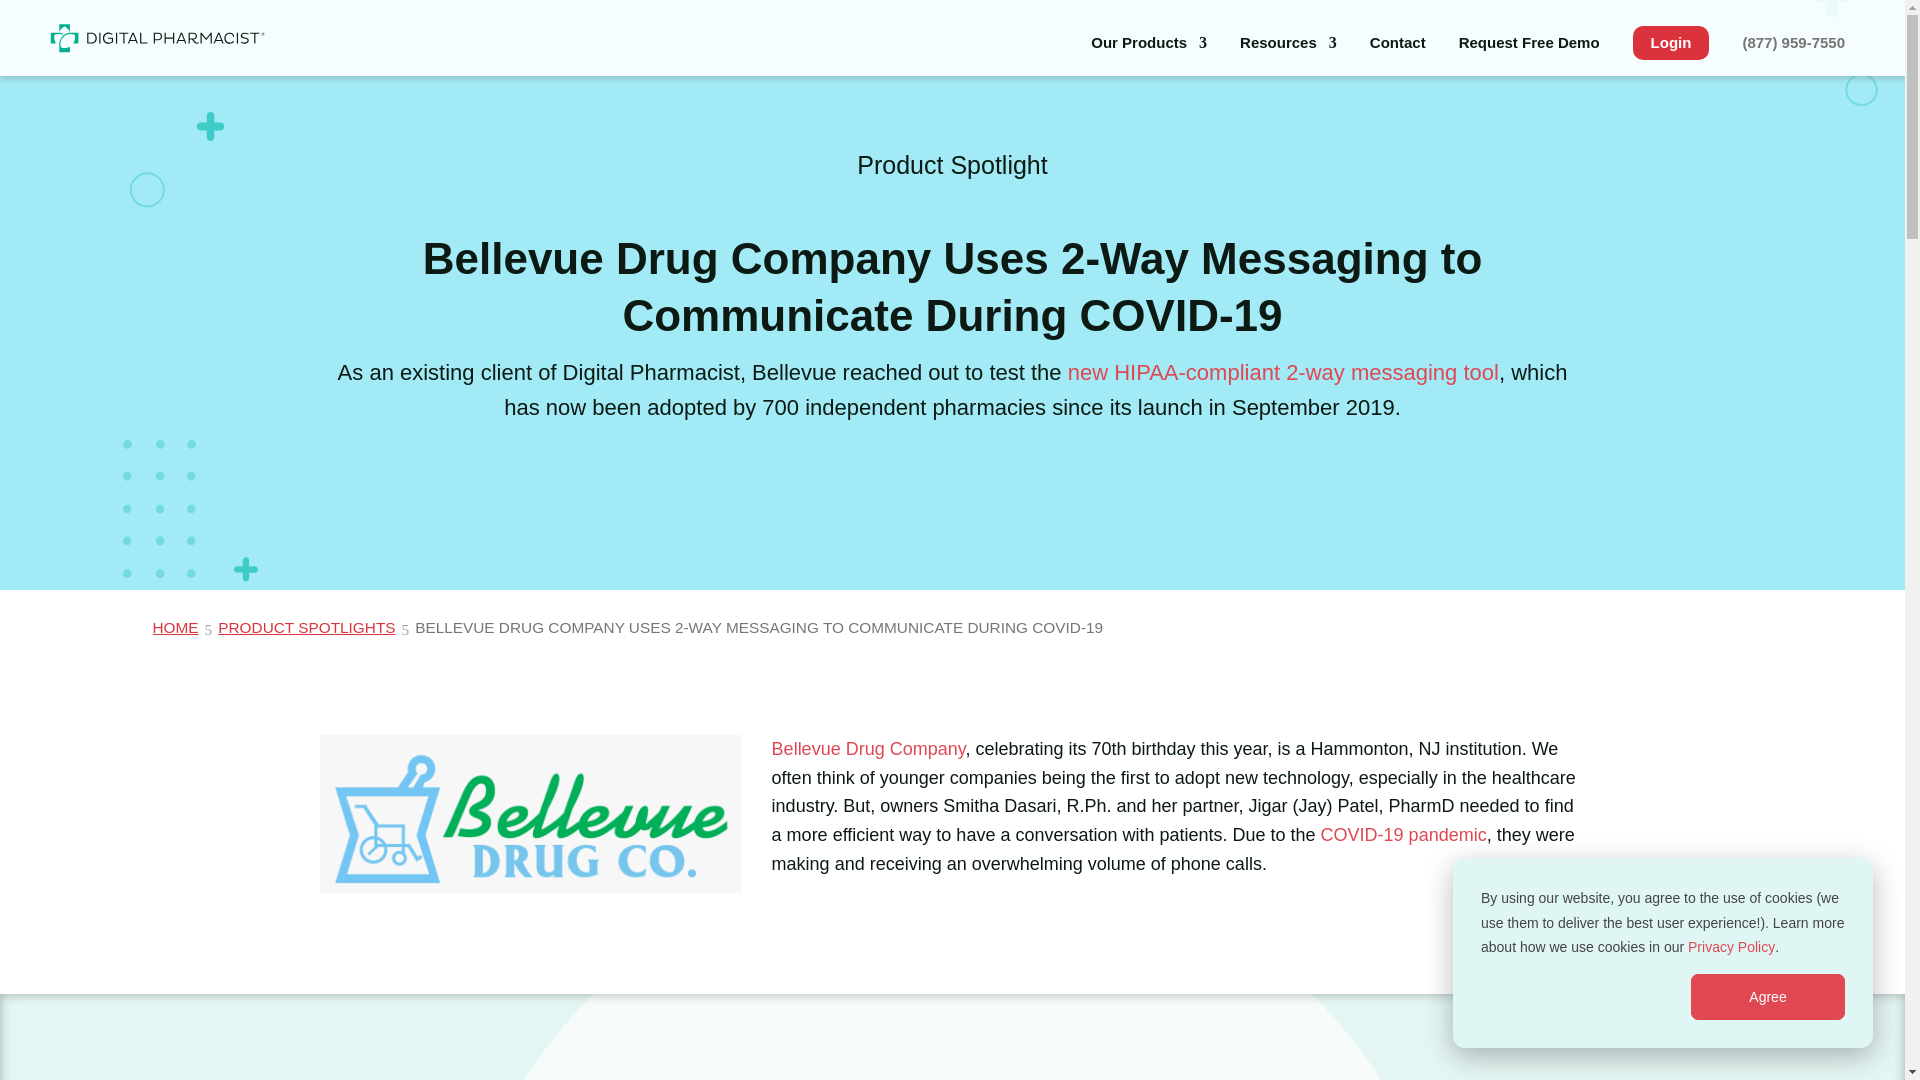 This screenshot has width=1920, height=1080. I want to click on Bellevue Drug Company, so click(868, 748).